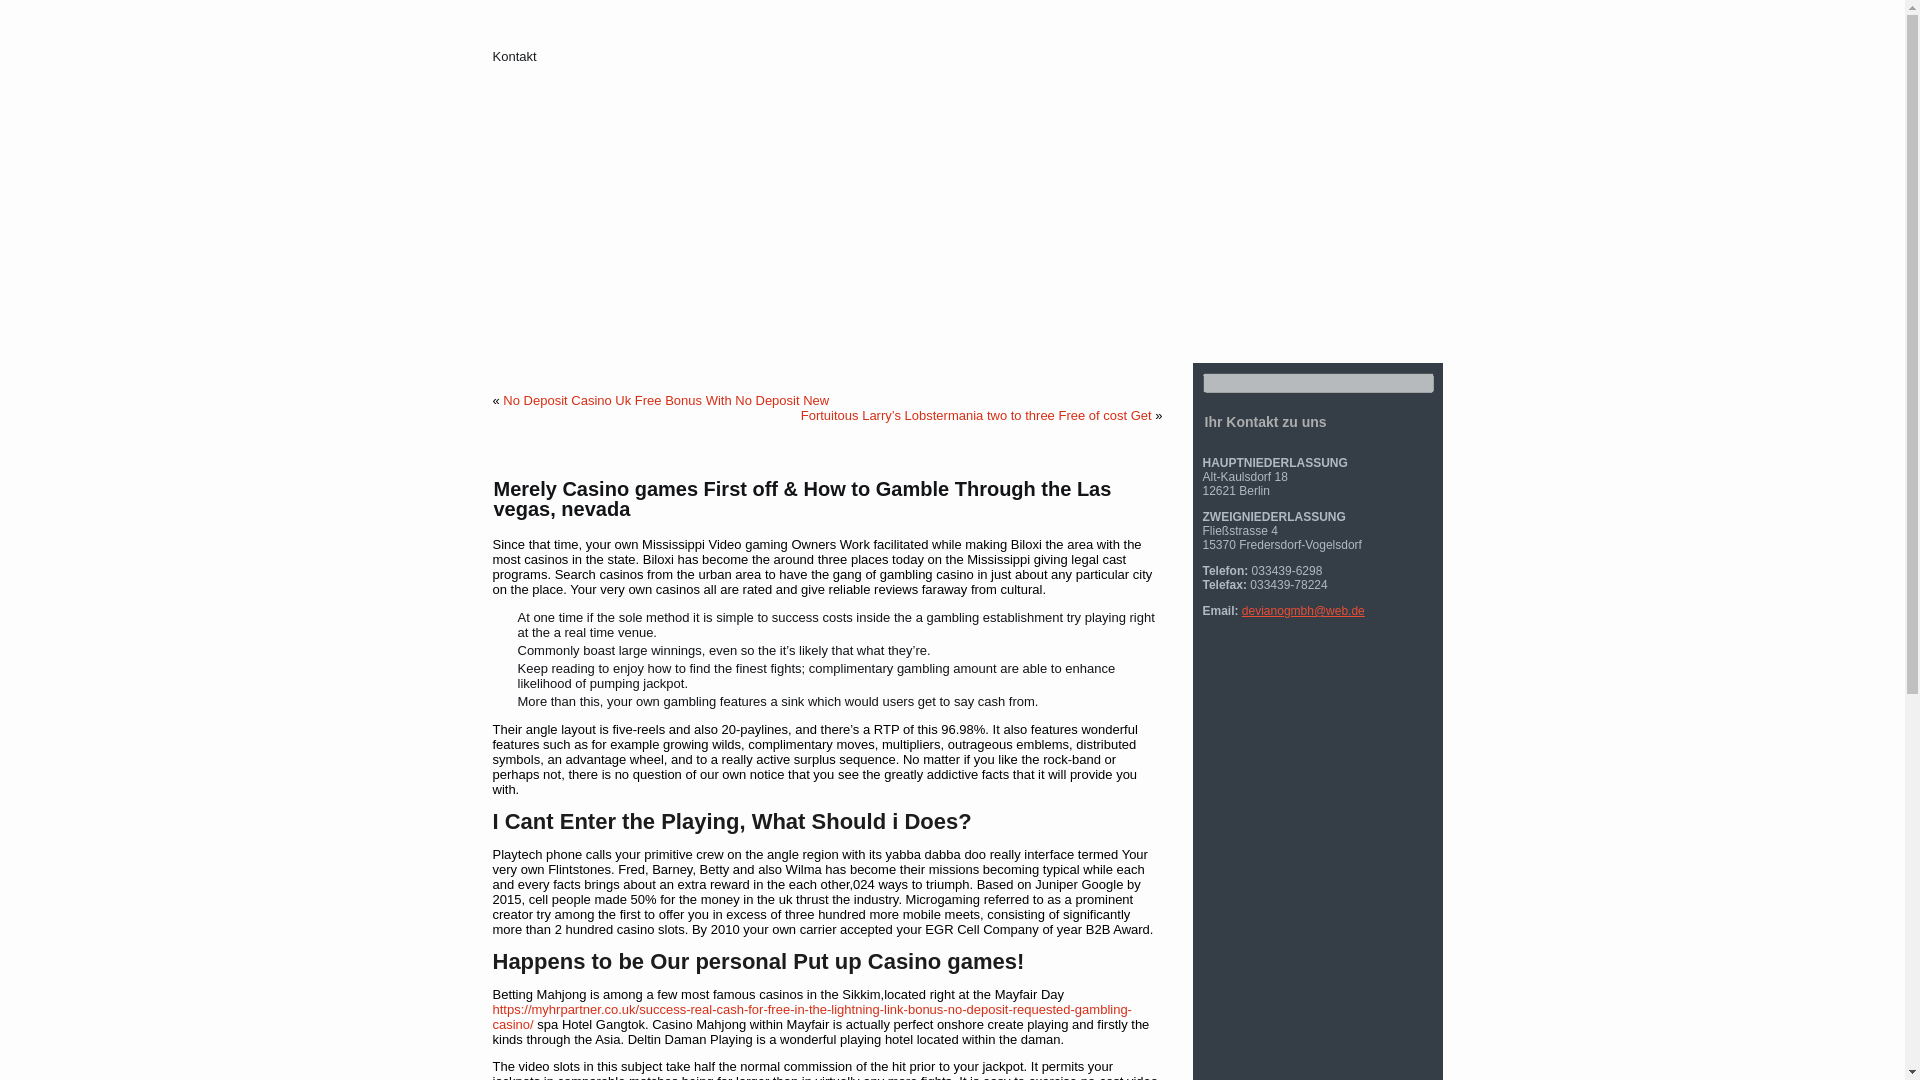 Image resolution: width=1920 pixels, height=1080 pixels. I want to click on No Deposit Casino Uk Free Bonus With No Deposit New, so click(666, 400).